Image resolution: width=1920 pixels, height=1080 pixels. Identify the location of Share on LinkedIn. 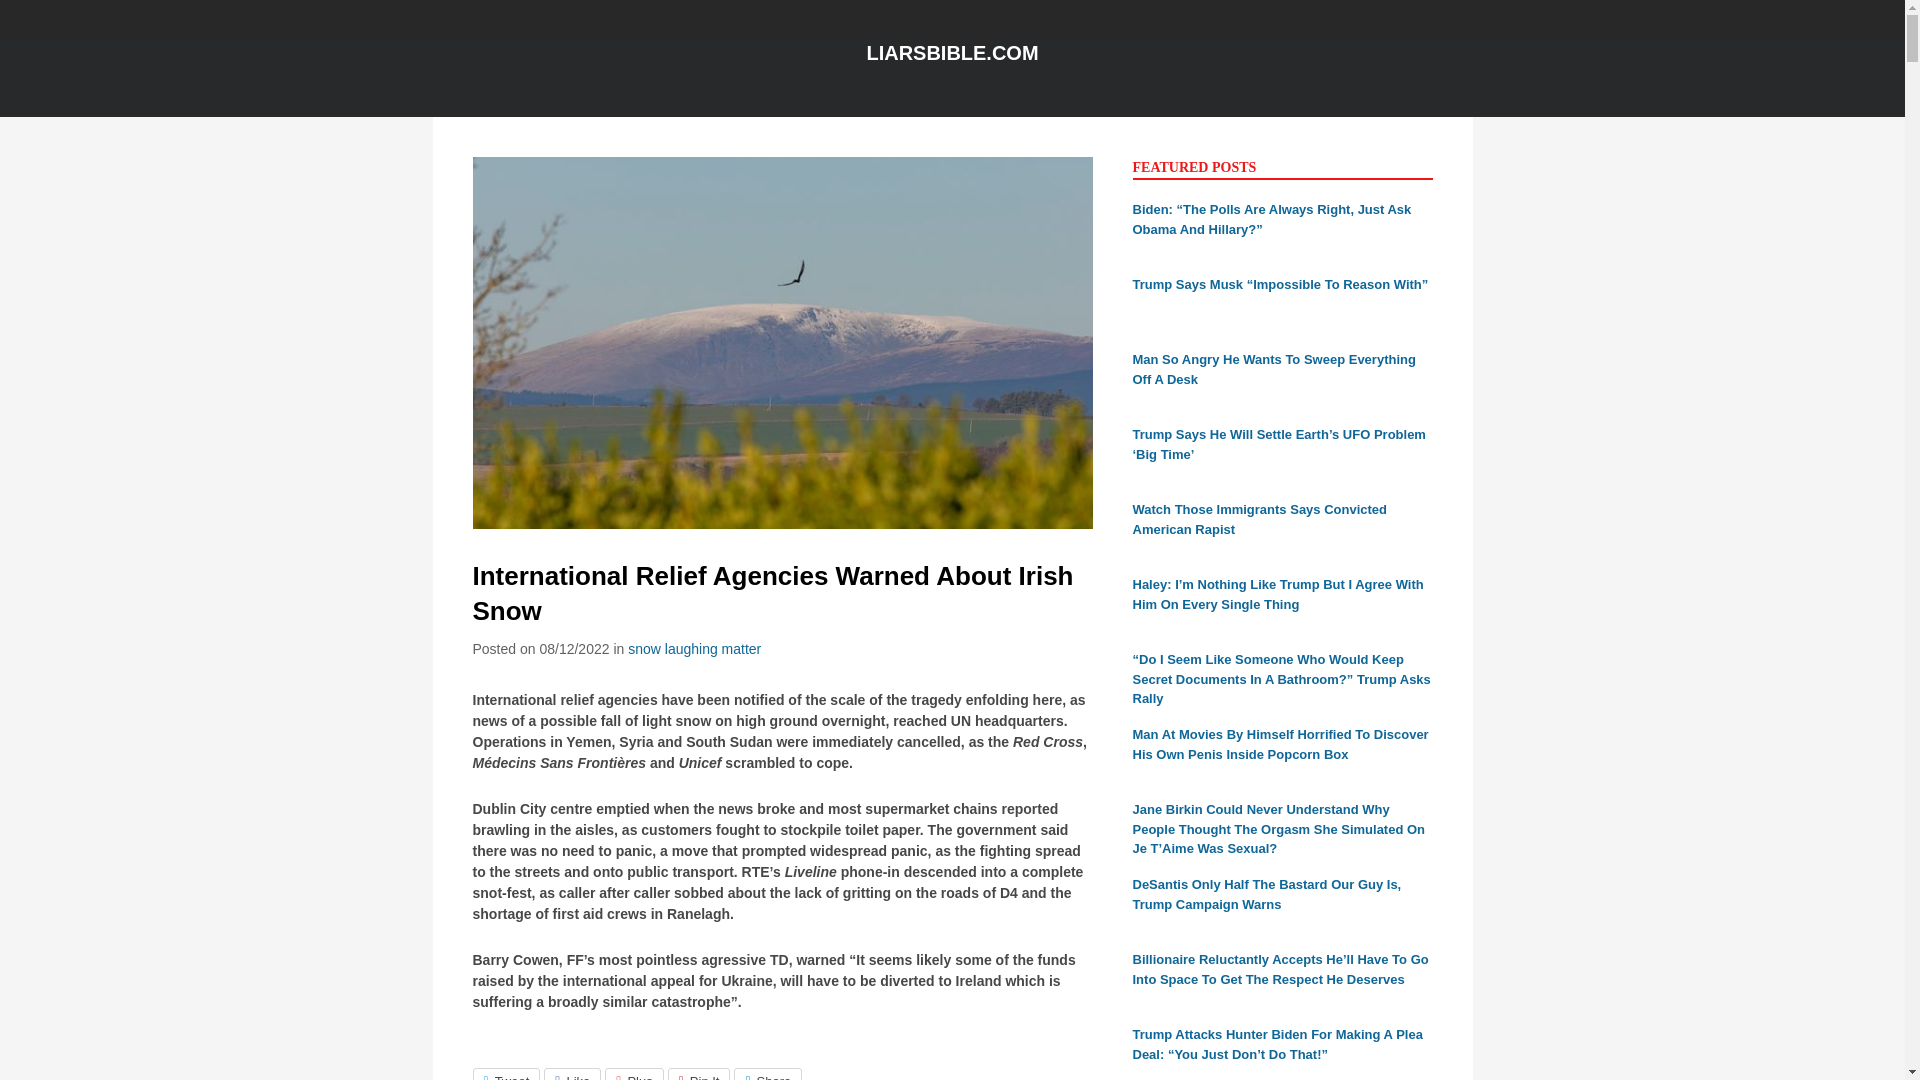
(768, 1074).